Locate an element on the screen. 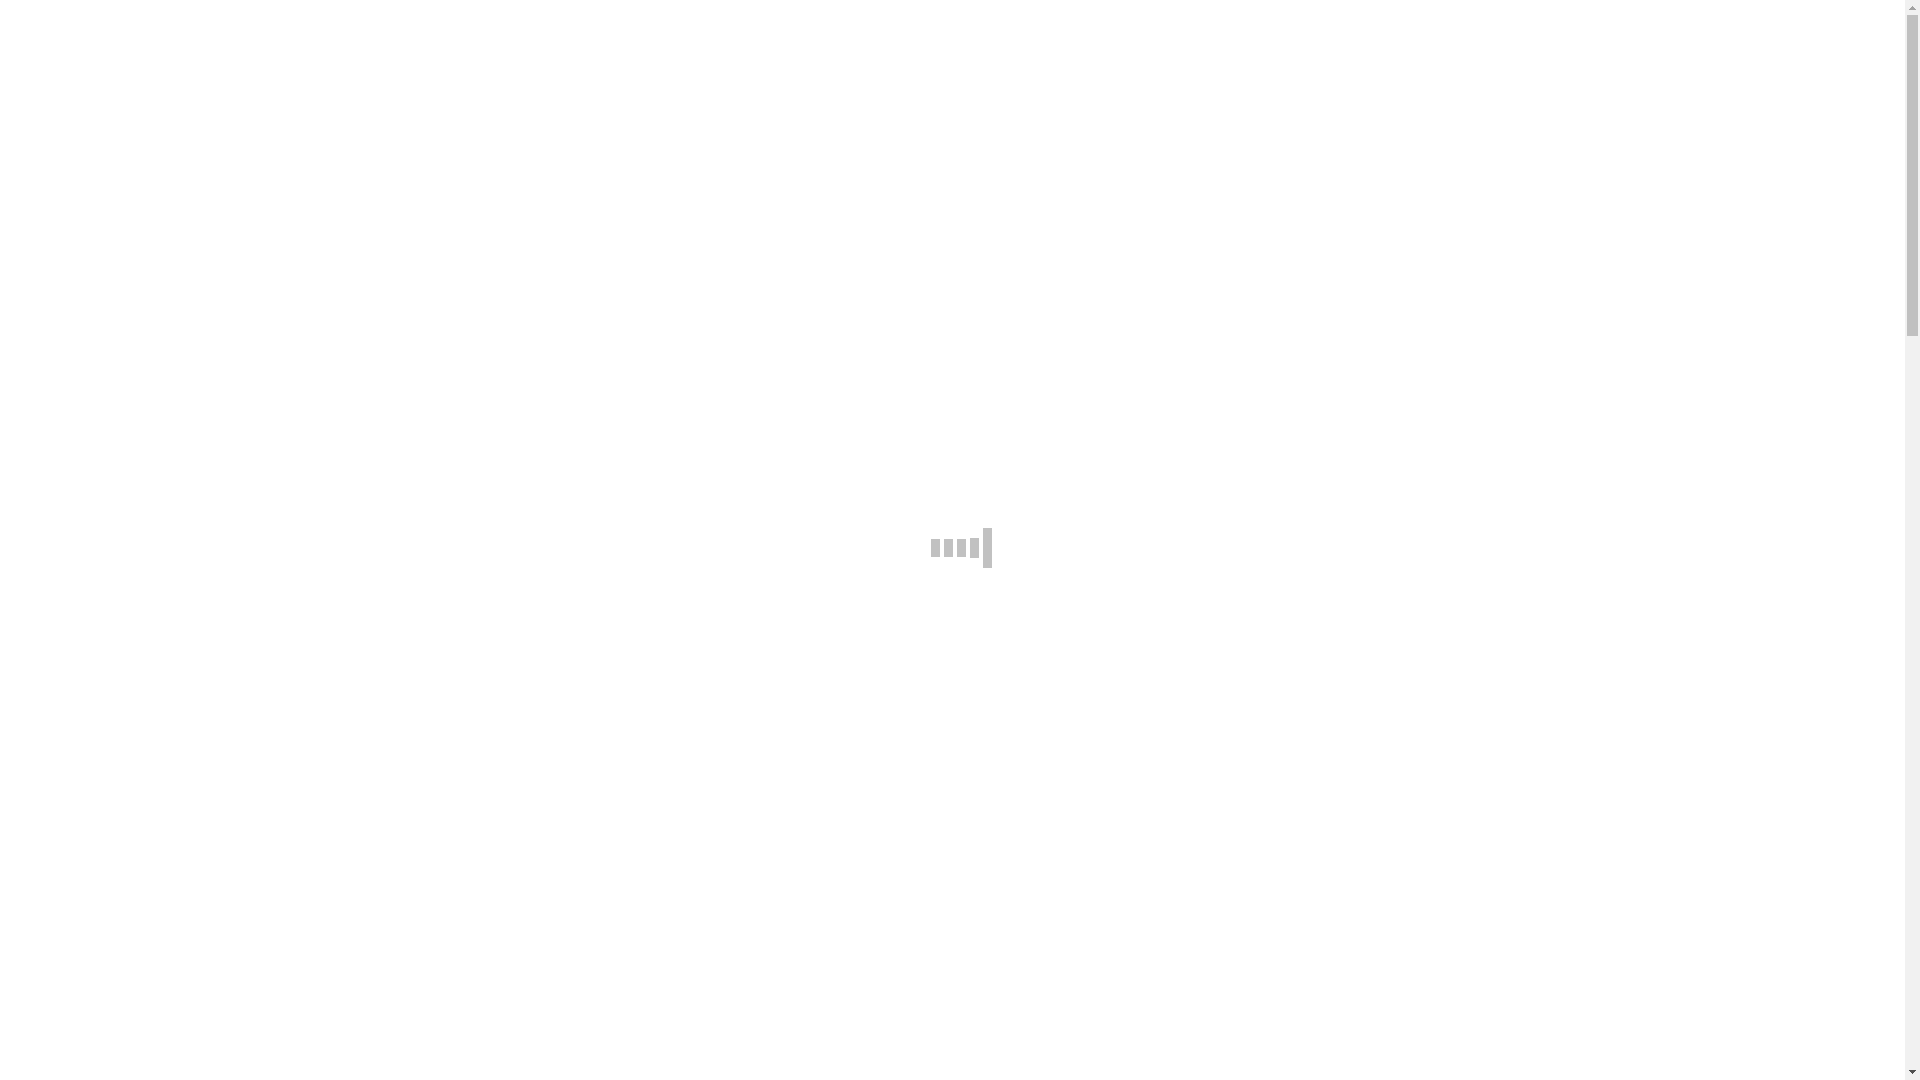  Baril Lake West Projects is located at coordinates (208, 1042).